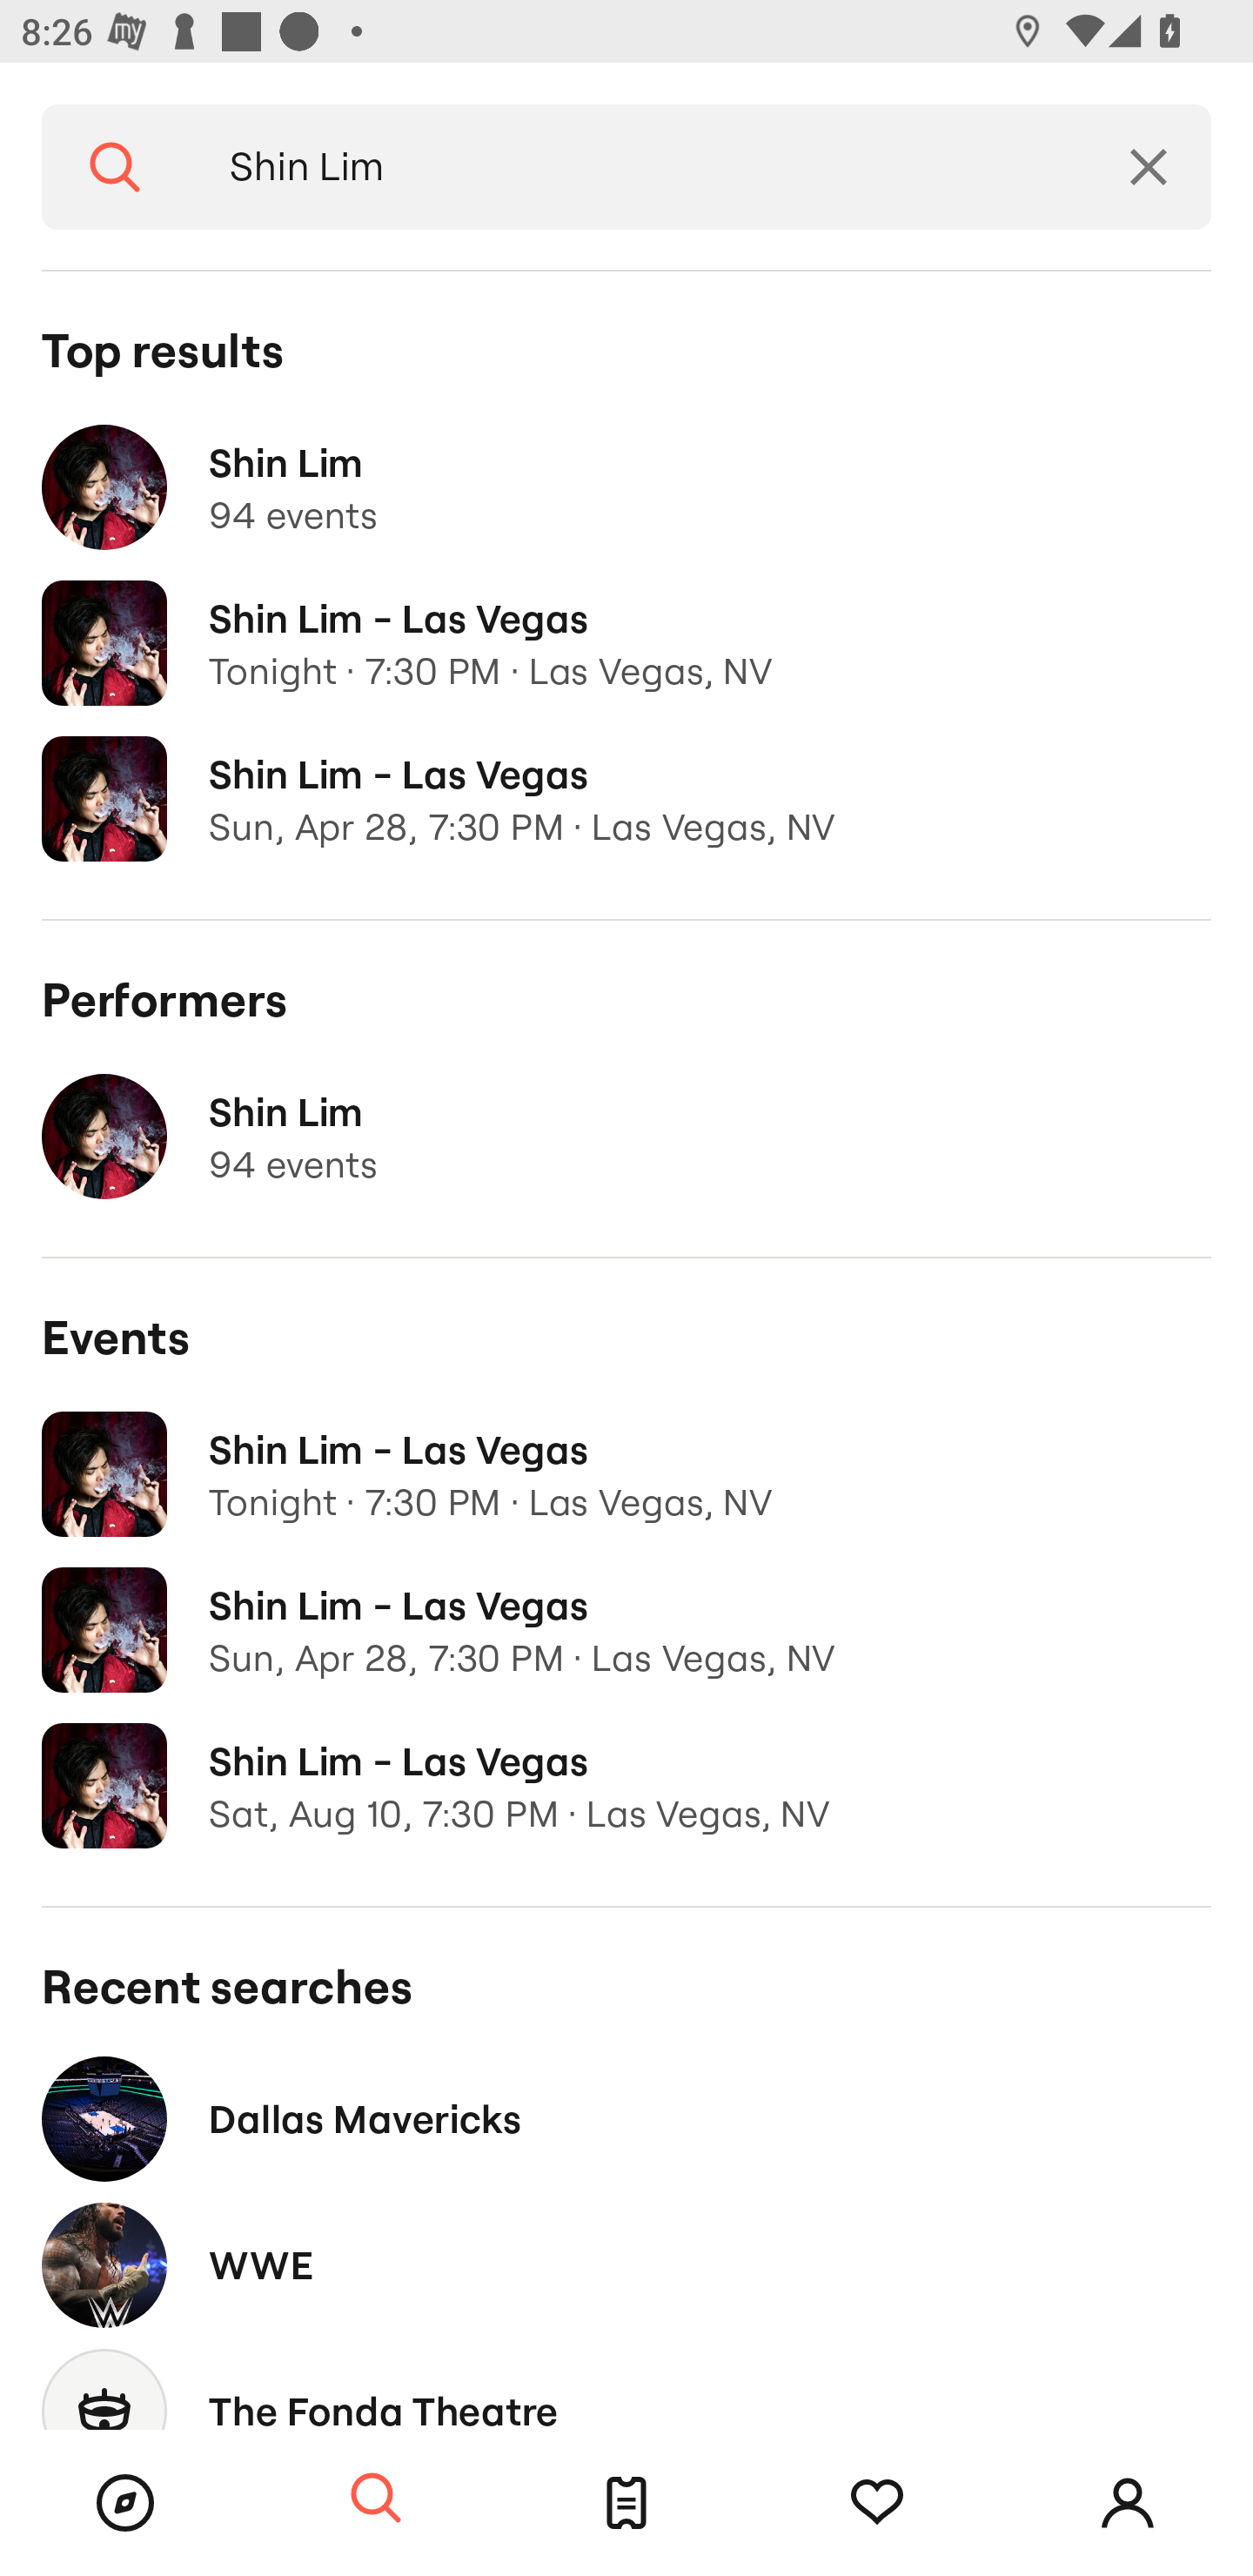 The width and height of the screenshot is (1253, 2576). What do you see at coordinates (626, 1137) in the screenshot?
I see `Shin Lim 94 events` at bounding box center [626, 1137].